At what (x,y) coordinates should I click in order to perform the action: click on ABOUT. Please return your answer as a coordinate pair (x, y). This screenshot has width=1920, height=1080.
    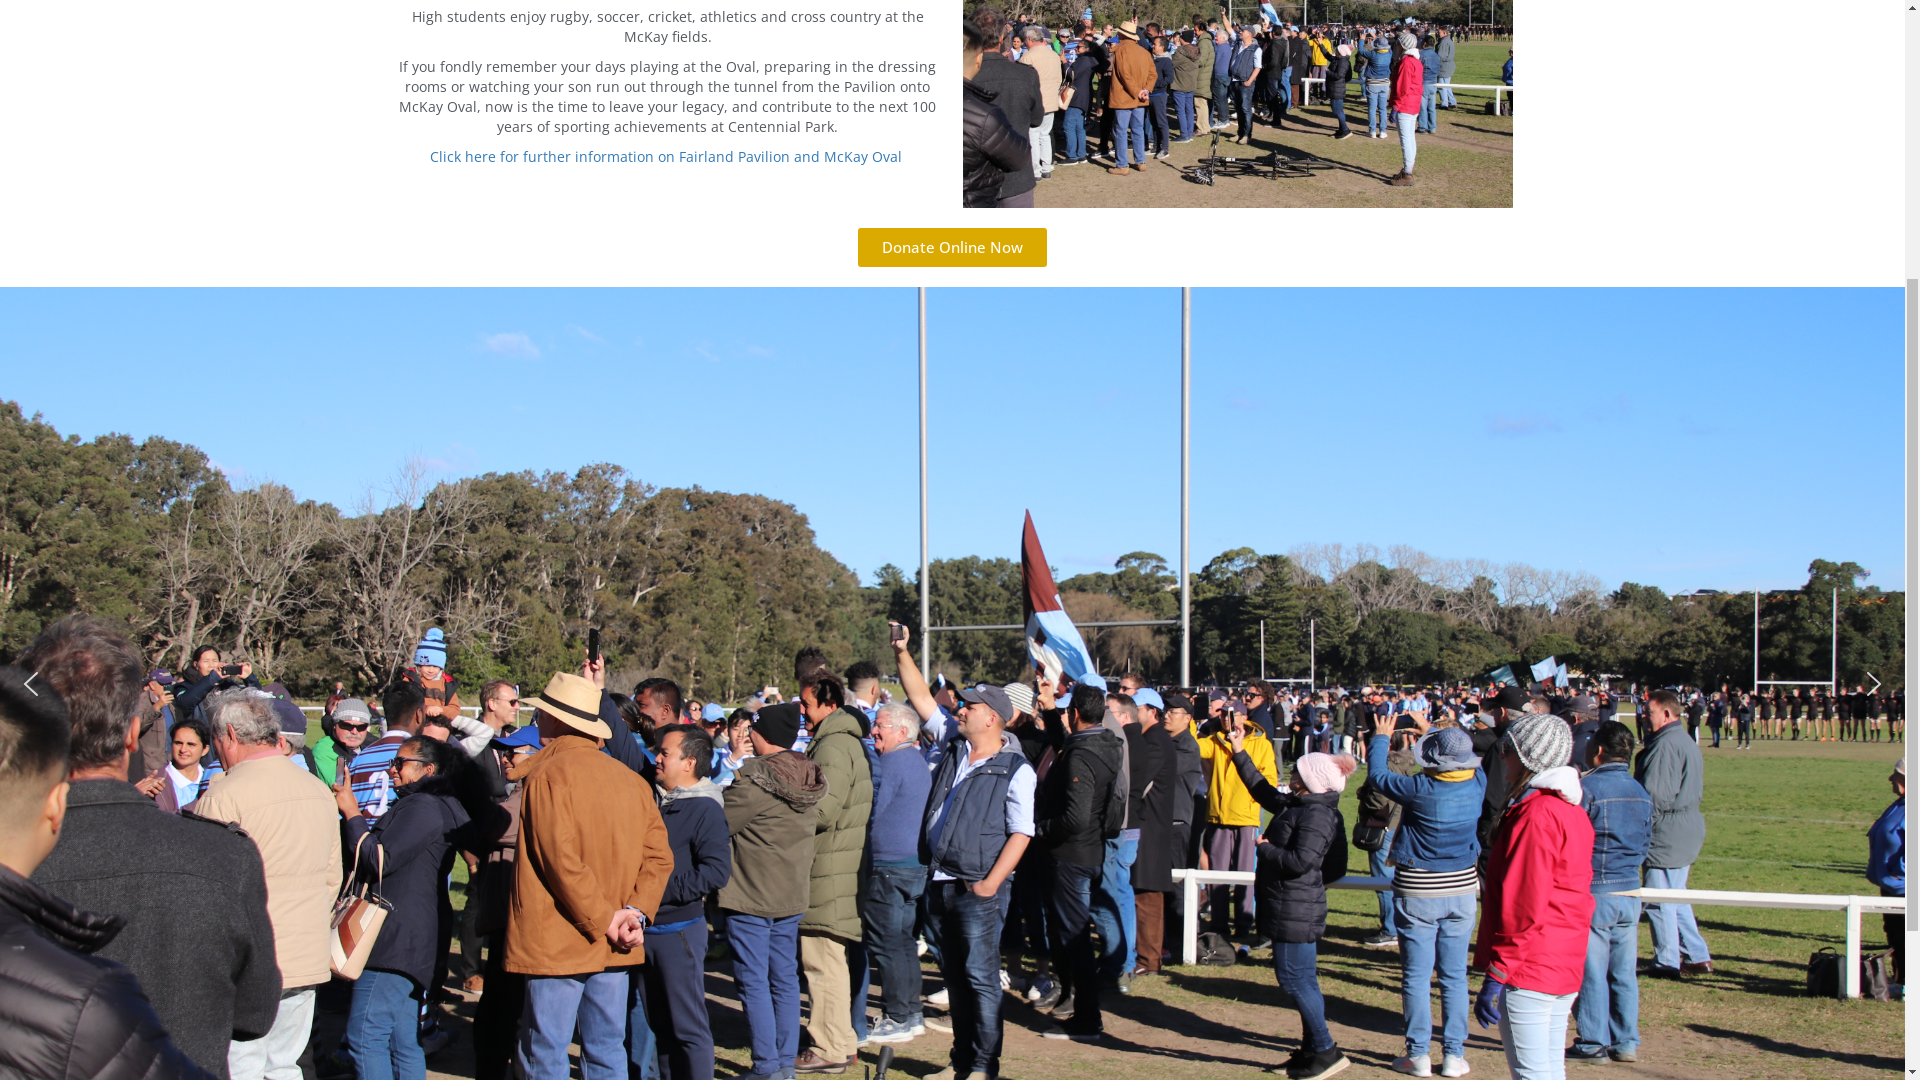
    Looking at the image, I should click on (797, 103).